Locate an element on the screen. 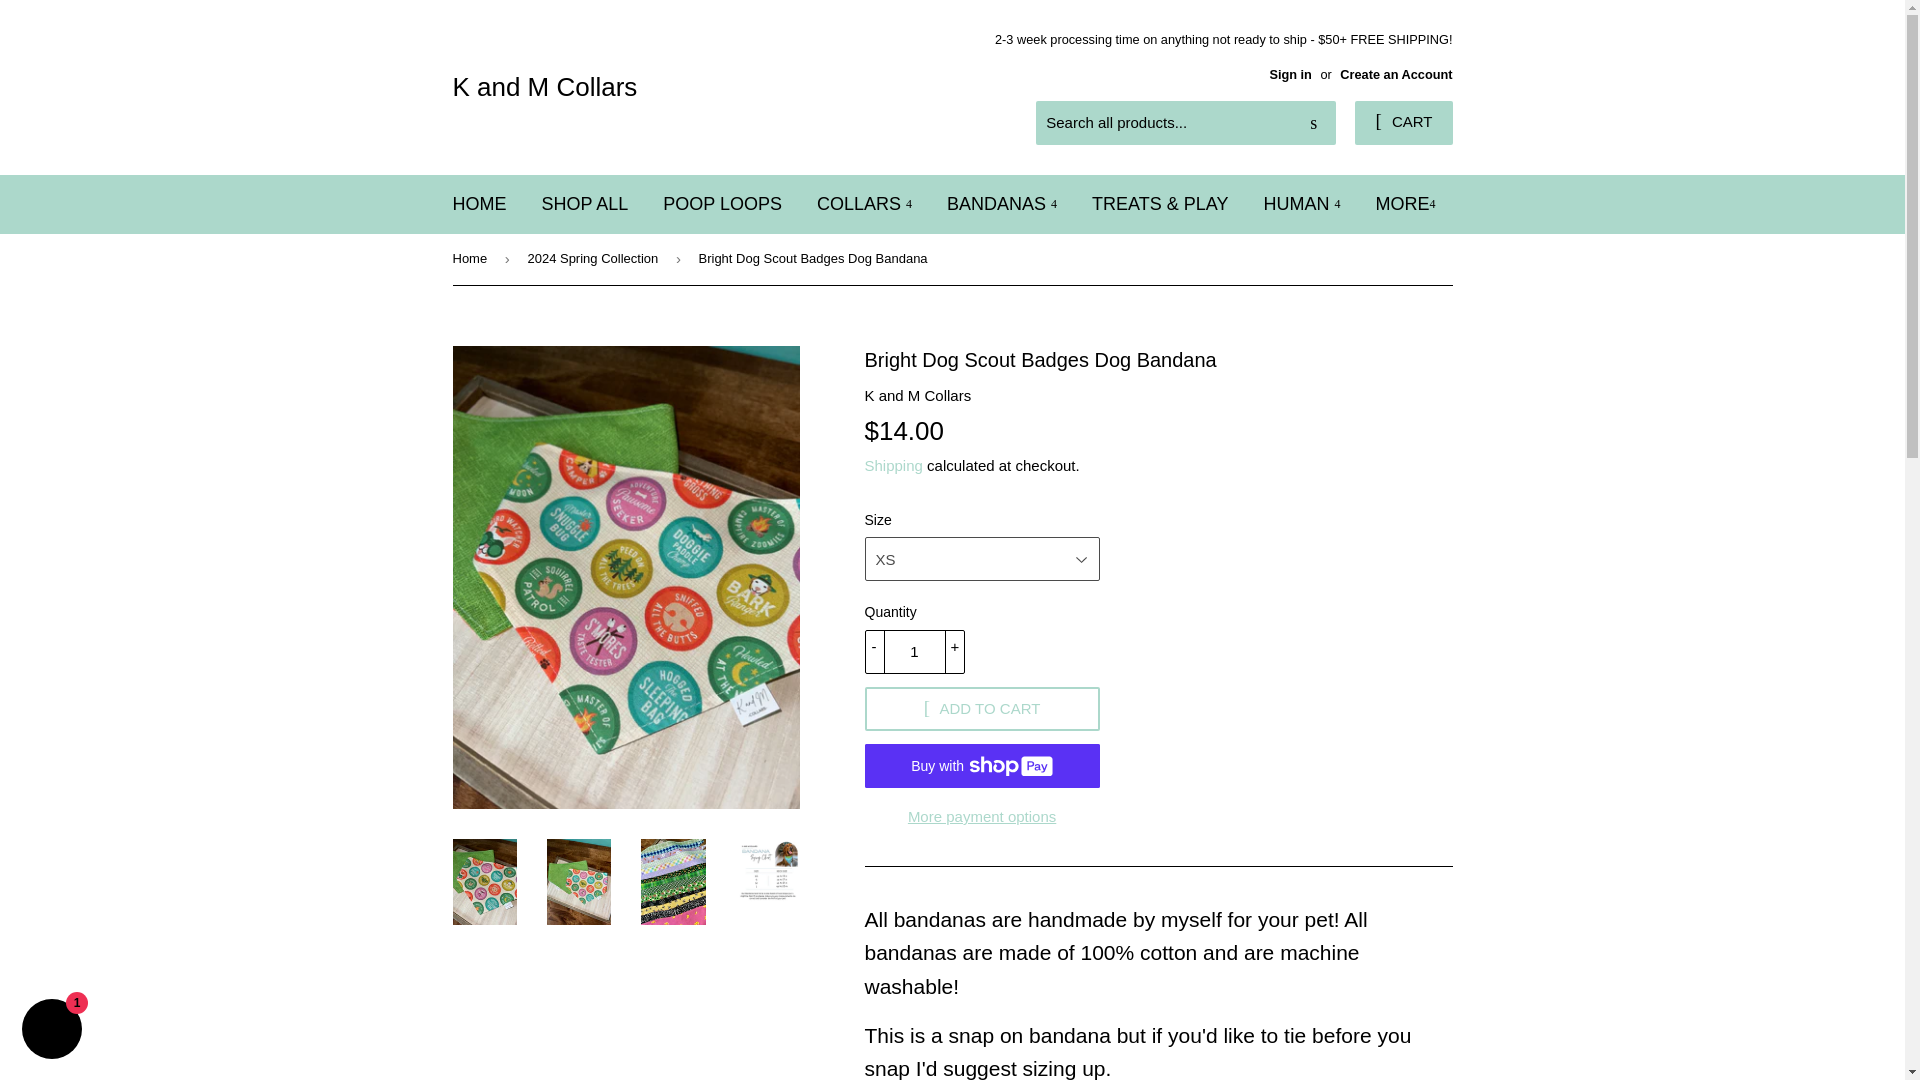 The height and width of the screenshot is (1080, 1920). Sign in is located at coordinates (1290, 74).